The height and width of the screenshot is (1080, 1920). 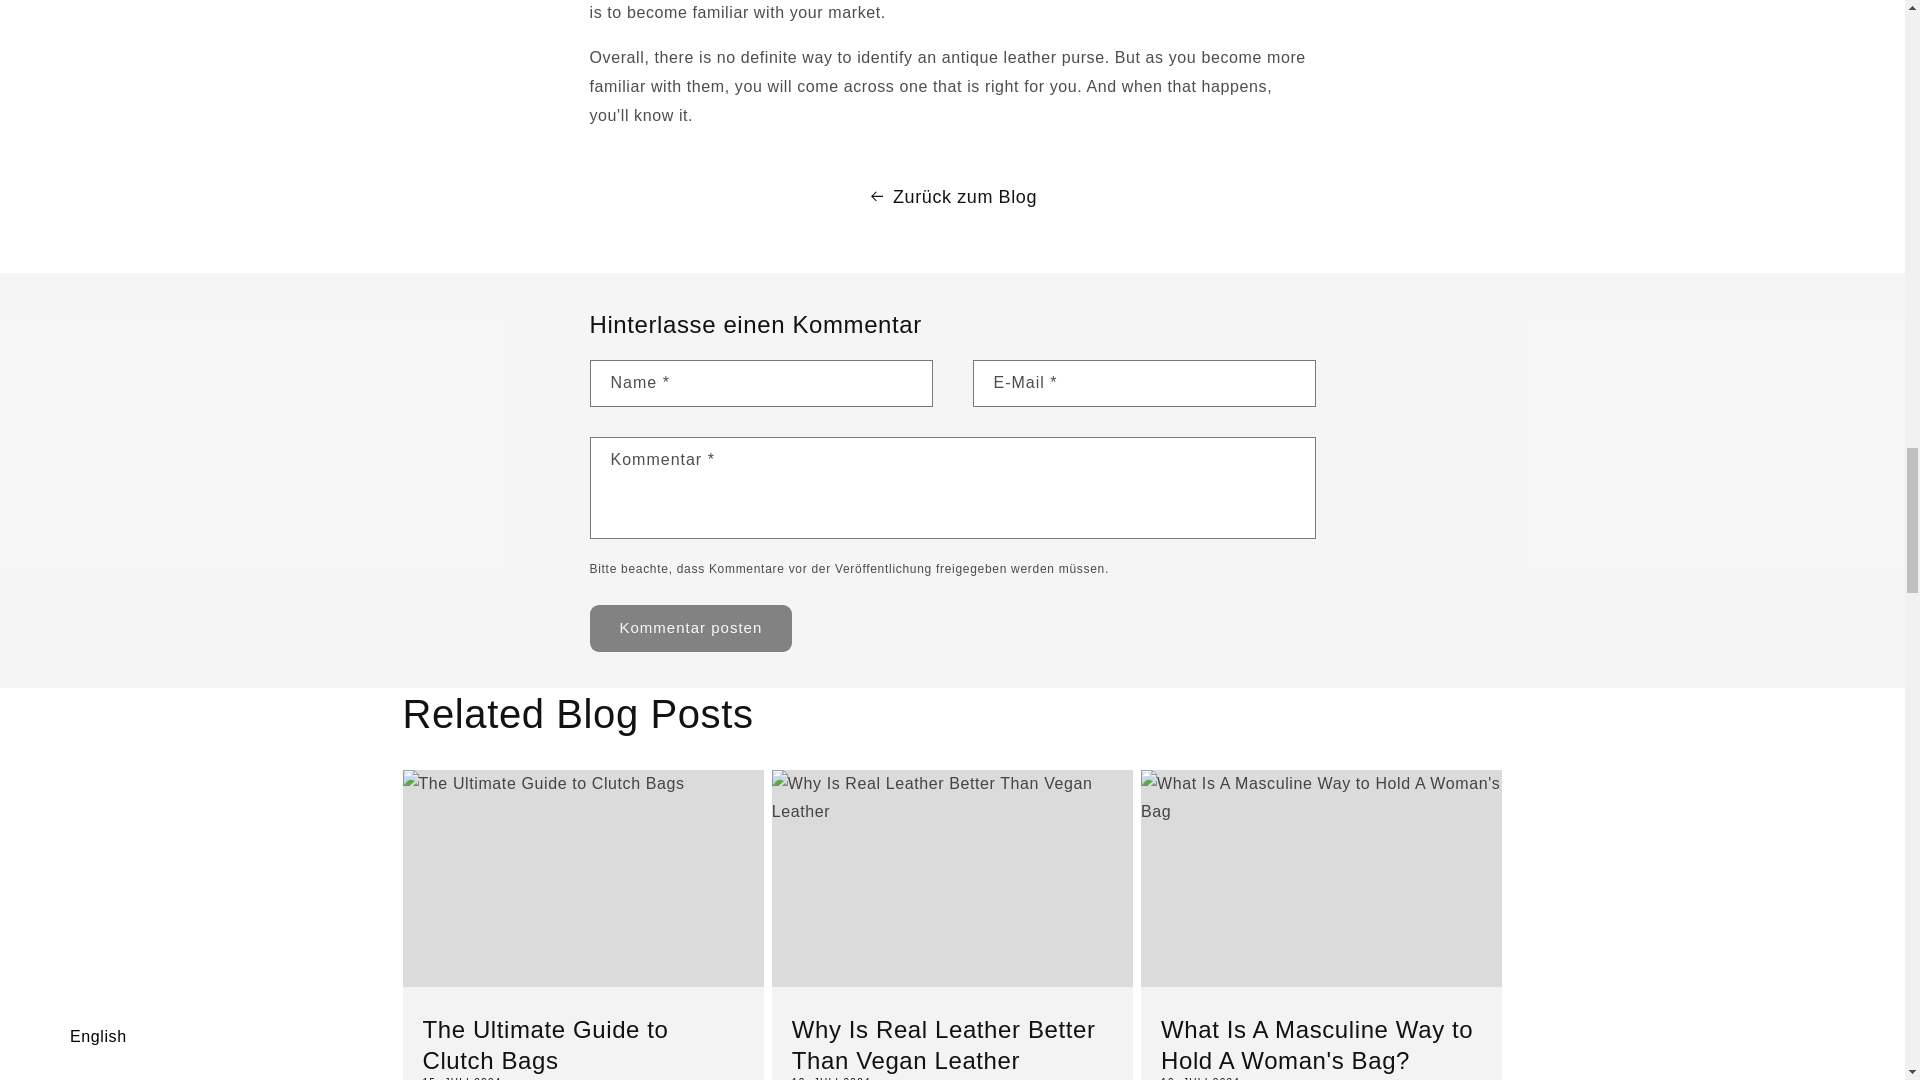 I want to click on Kommentar posten, so click(x=690, y=628).